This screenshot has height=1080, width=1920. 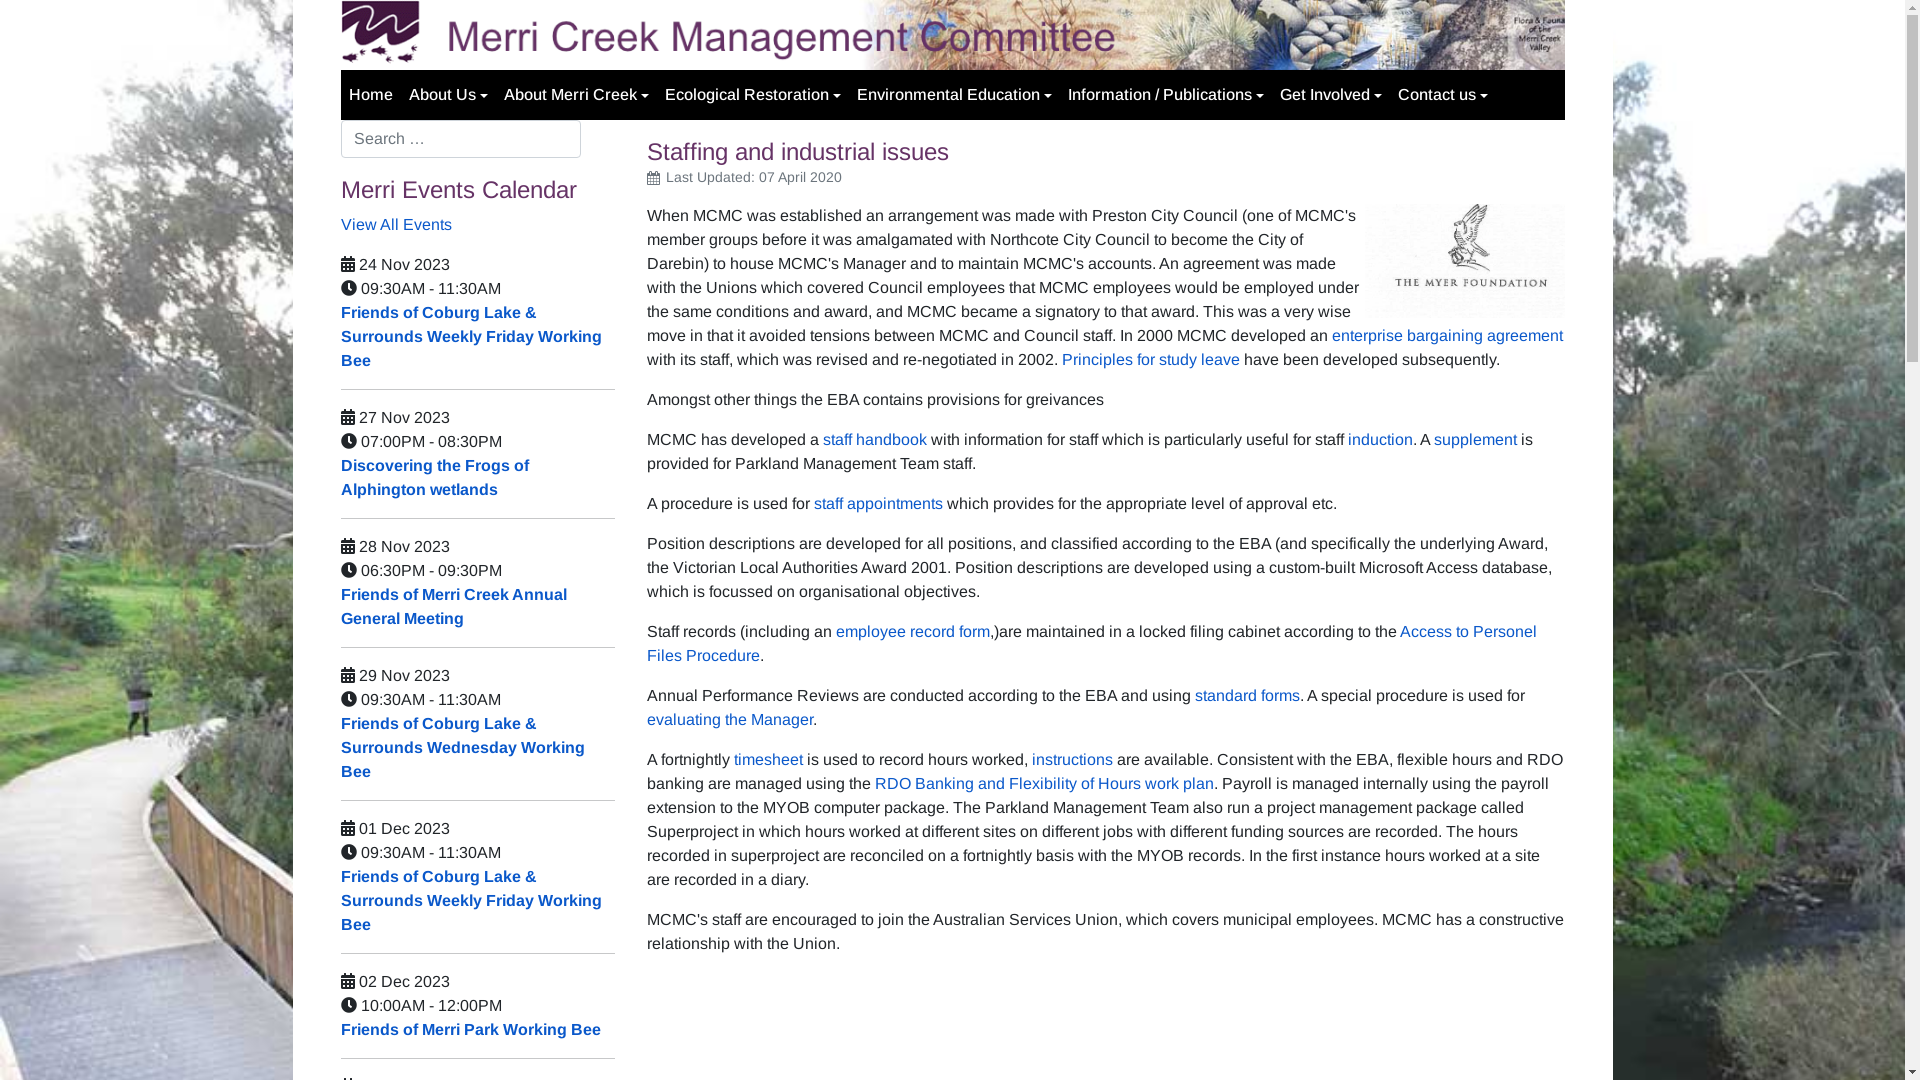 I want to click on evaluating the Manager, so click(x=729, y=720).